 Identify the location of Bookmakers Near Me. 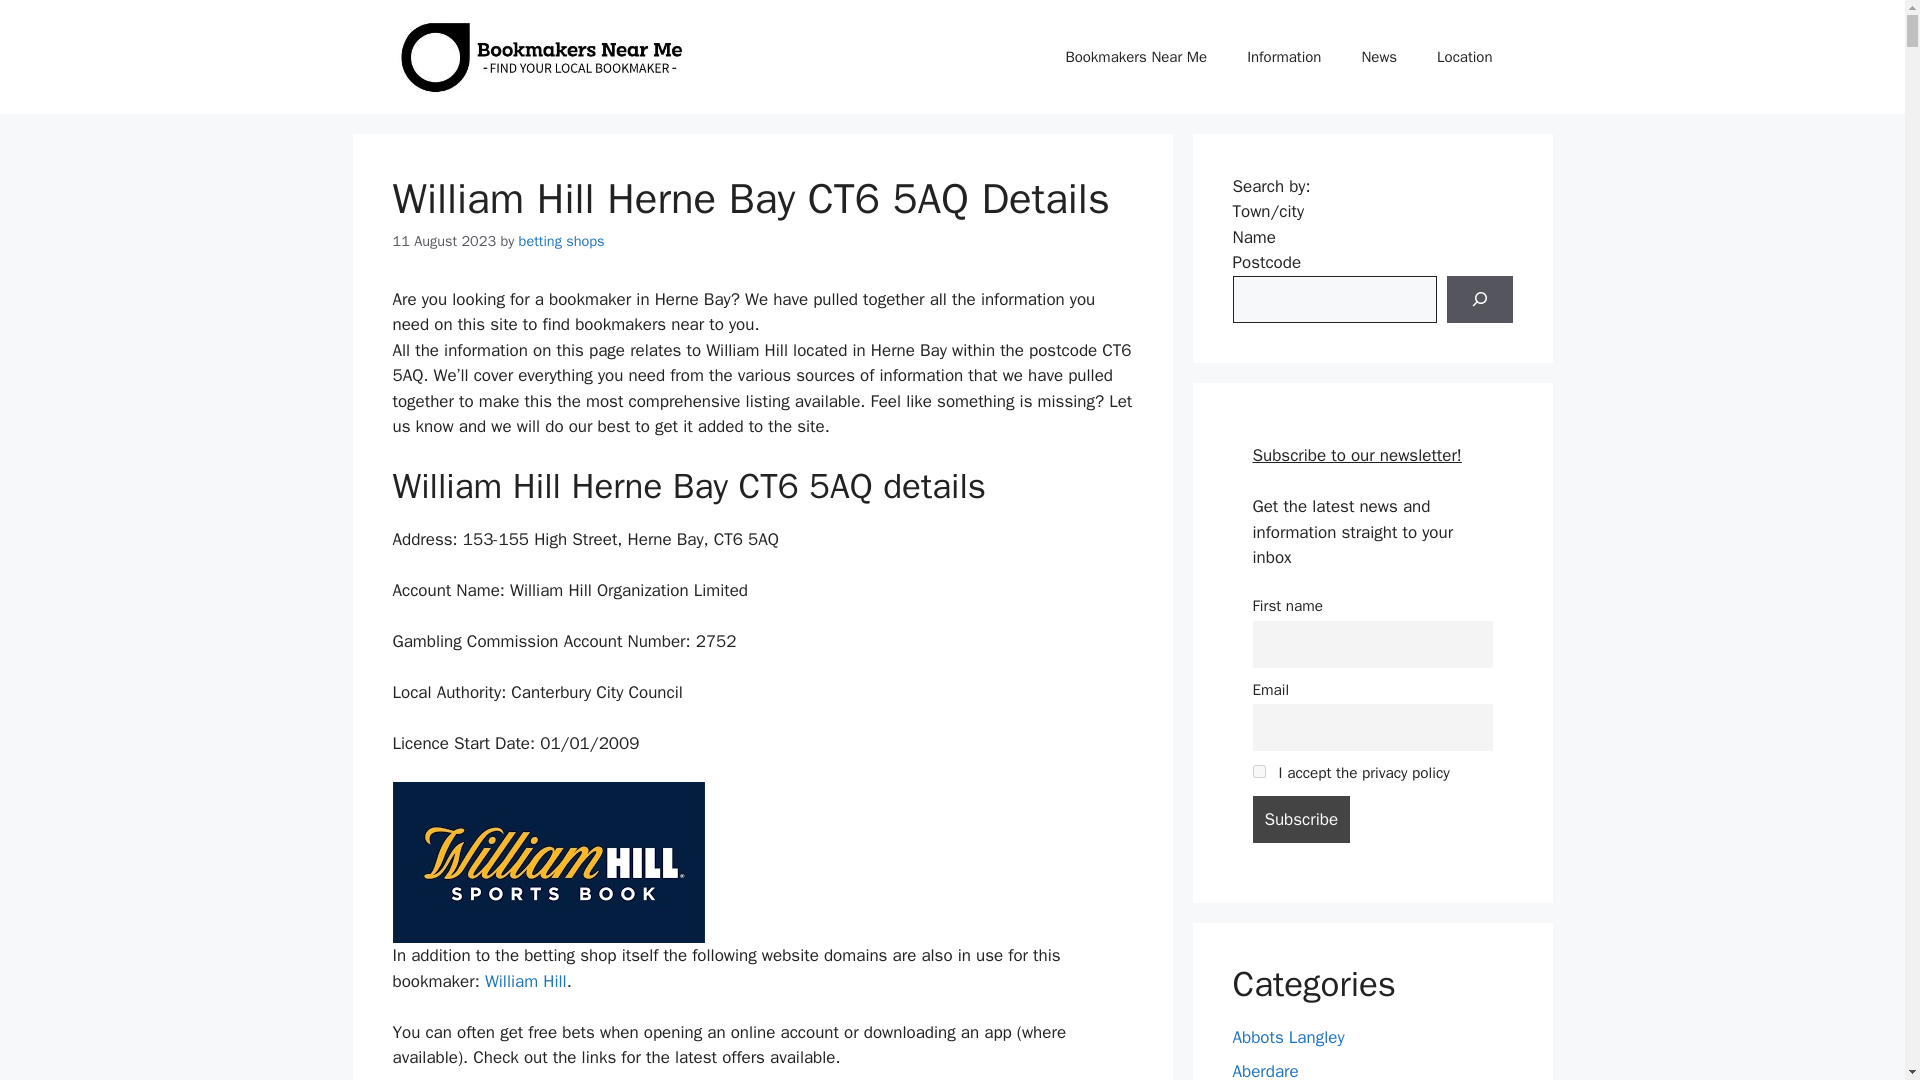
(1135, 57).